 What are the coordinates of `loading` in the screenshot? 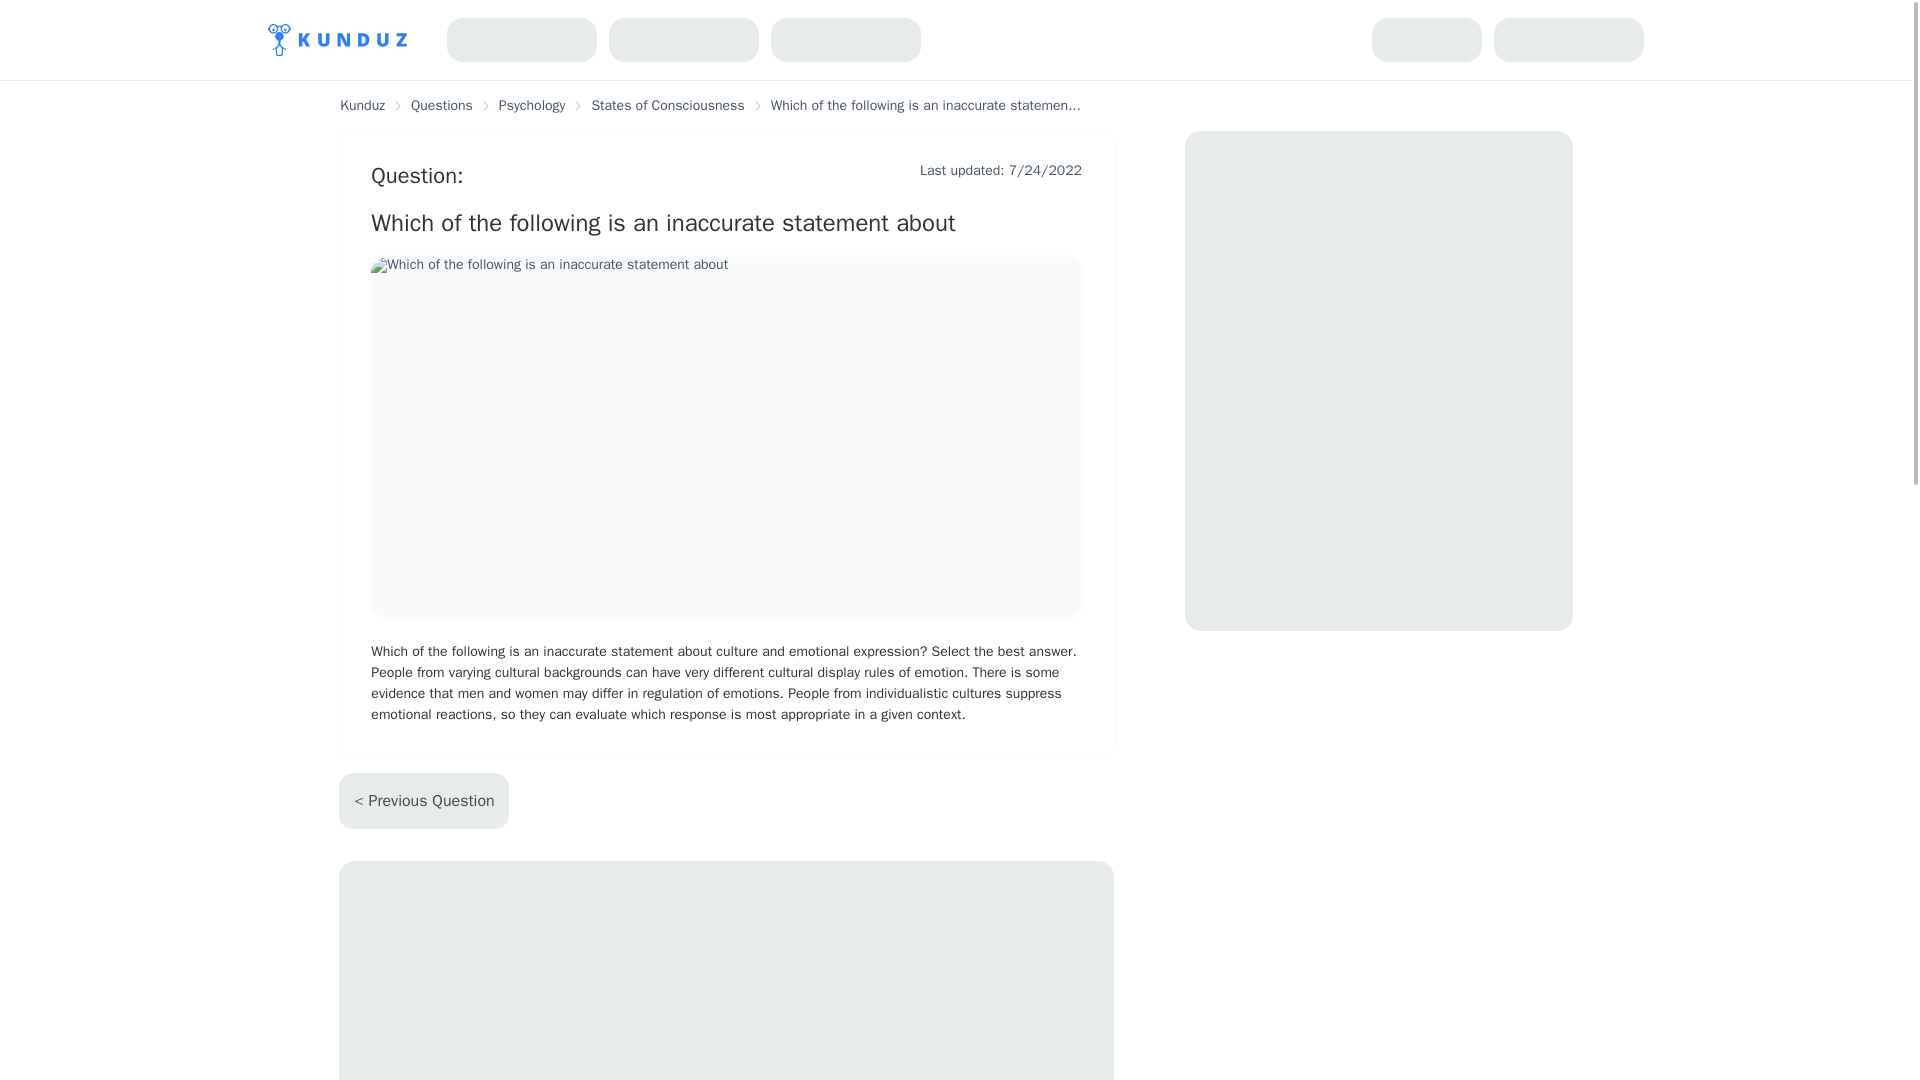 It's located at (683, 40).